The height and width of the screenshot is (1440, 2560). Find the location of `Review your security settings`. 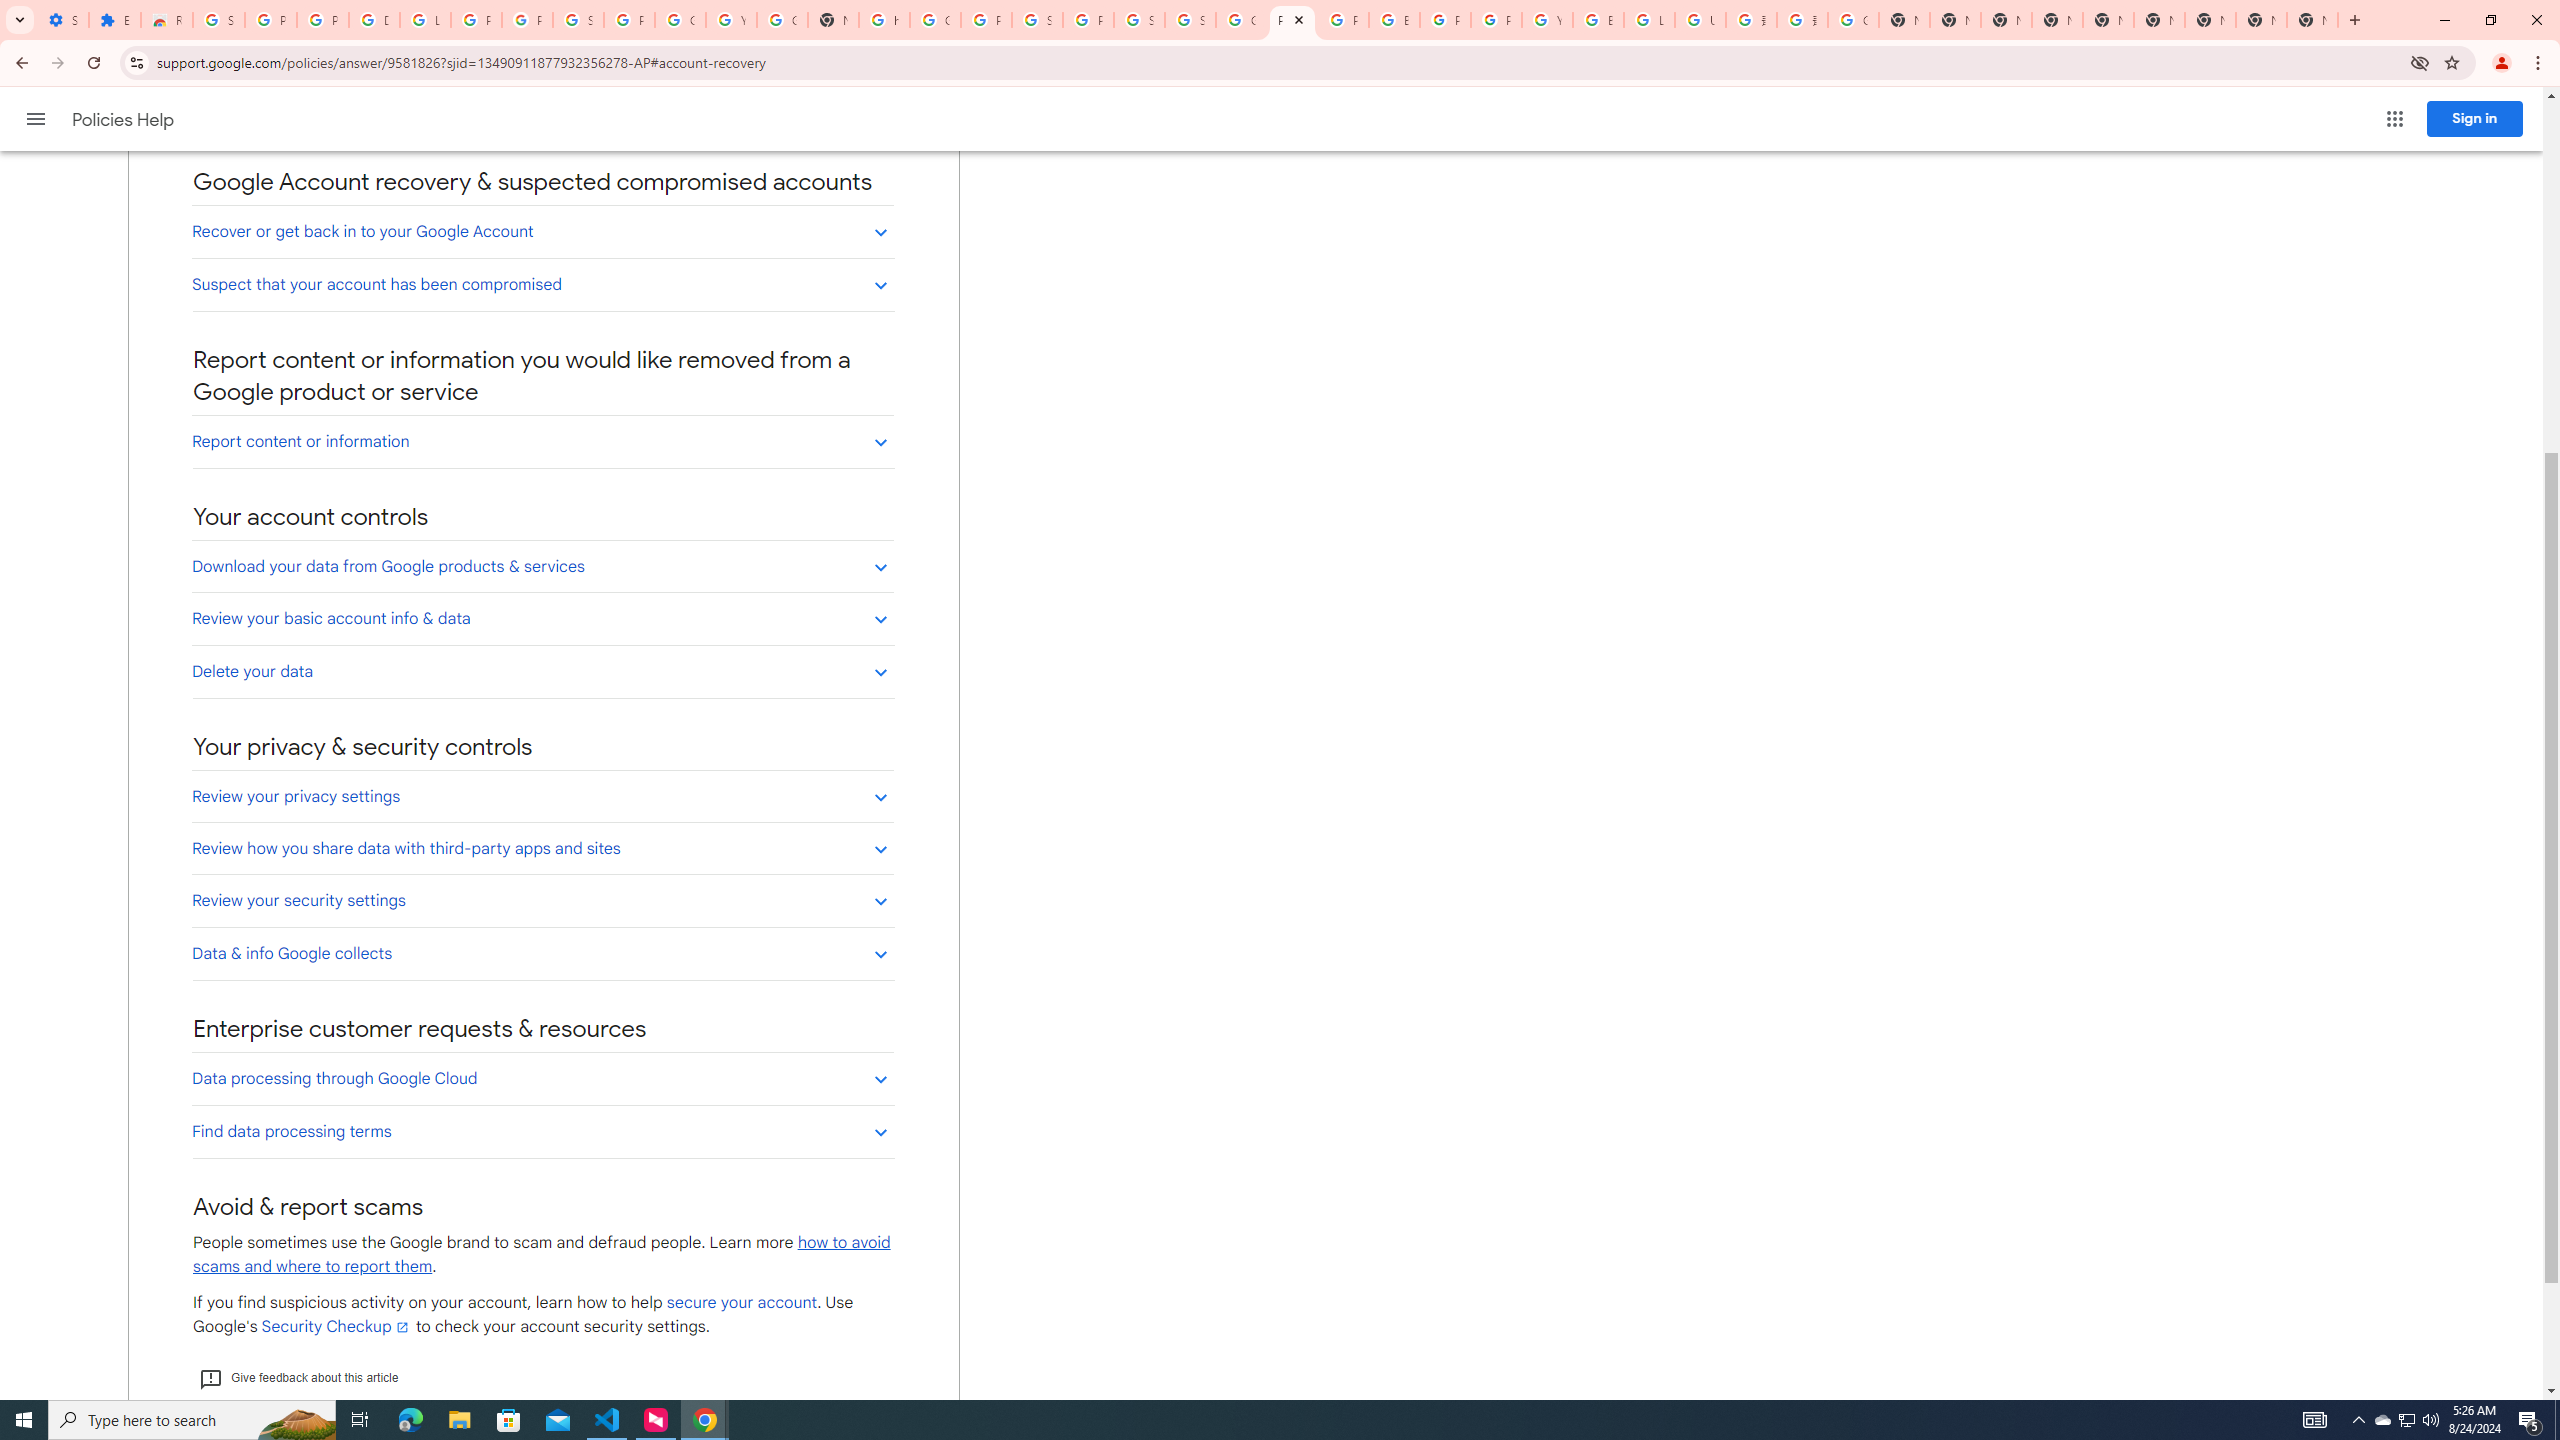

Review your security settings is located at coordinates (542, 900).